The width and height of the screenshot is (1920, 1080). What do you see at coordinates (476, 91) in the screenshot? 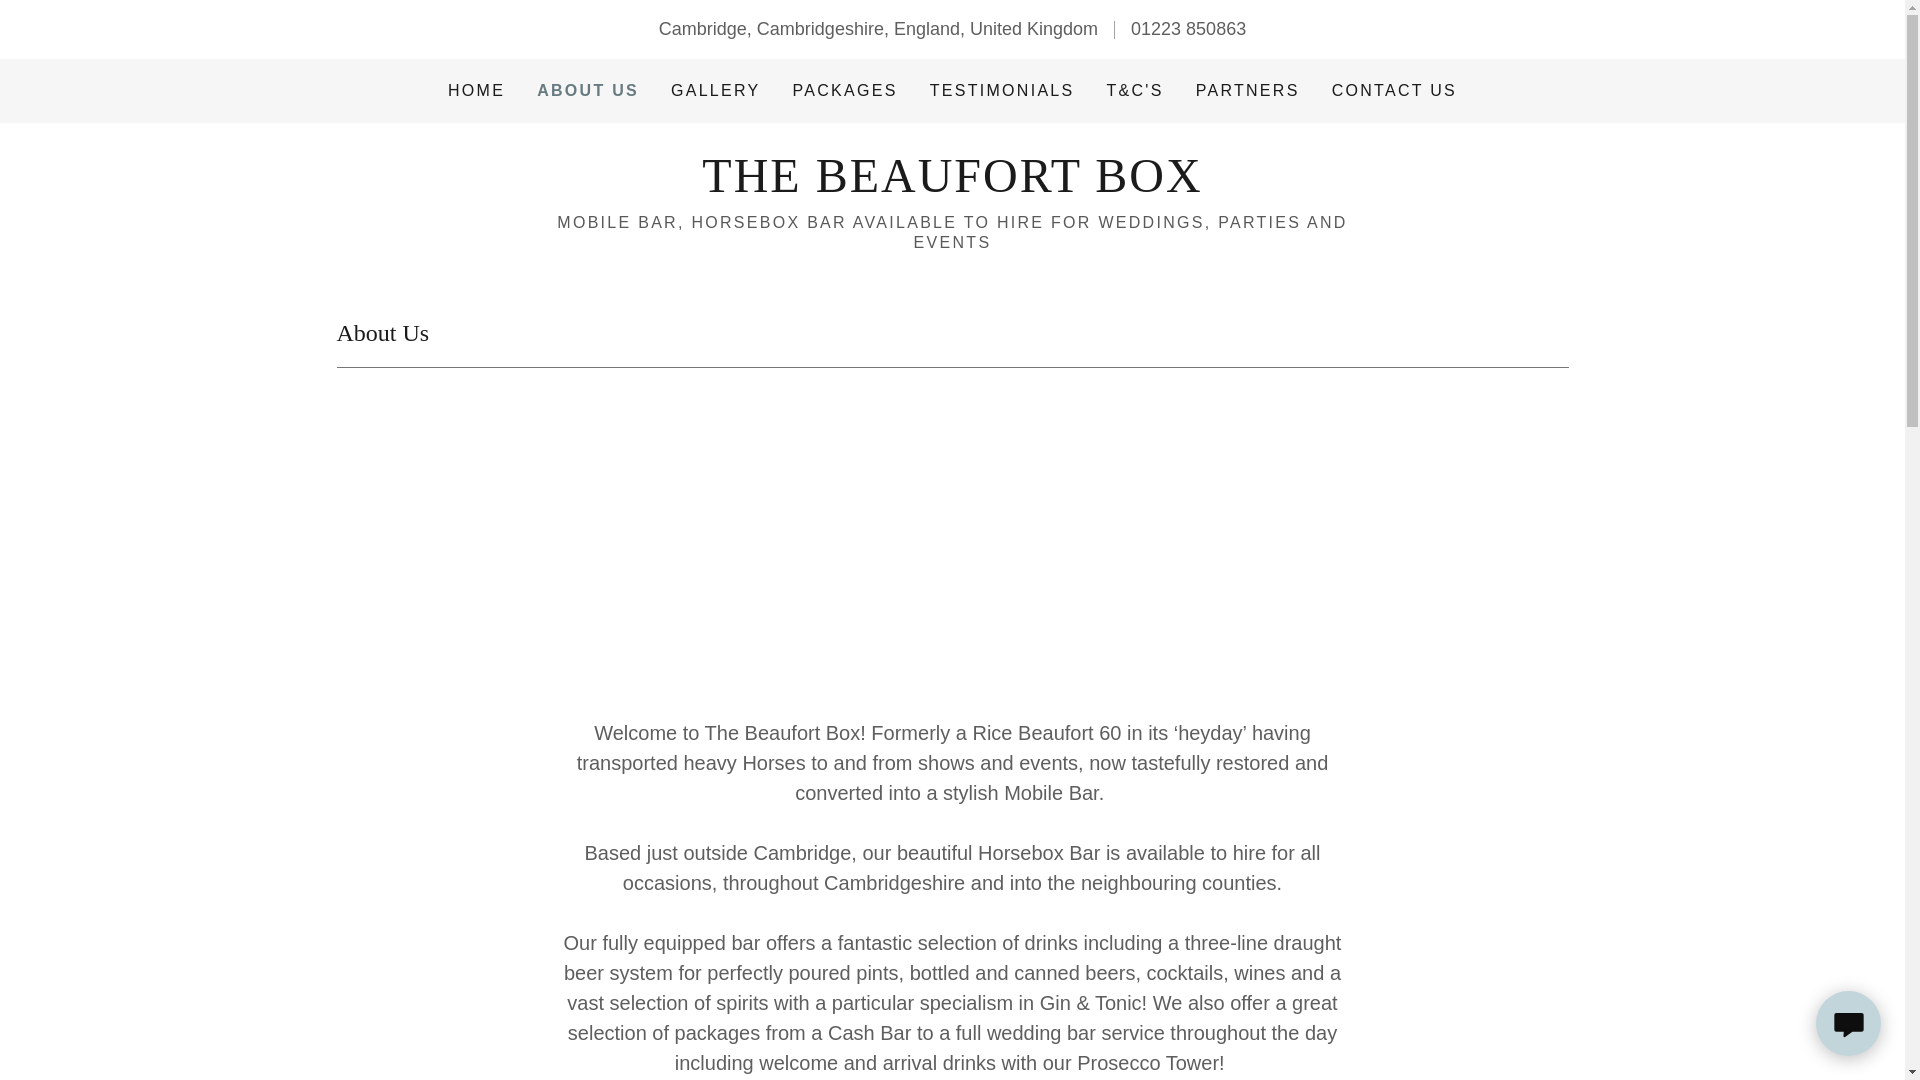
I see `HOME` at bounding box center [476, 91].